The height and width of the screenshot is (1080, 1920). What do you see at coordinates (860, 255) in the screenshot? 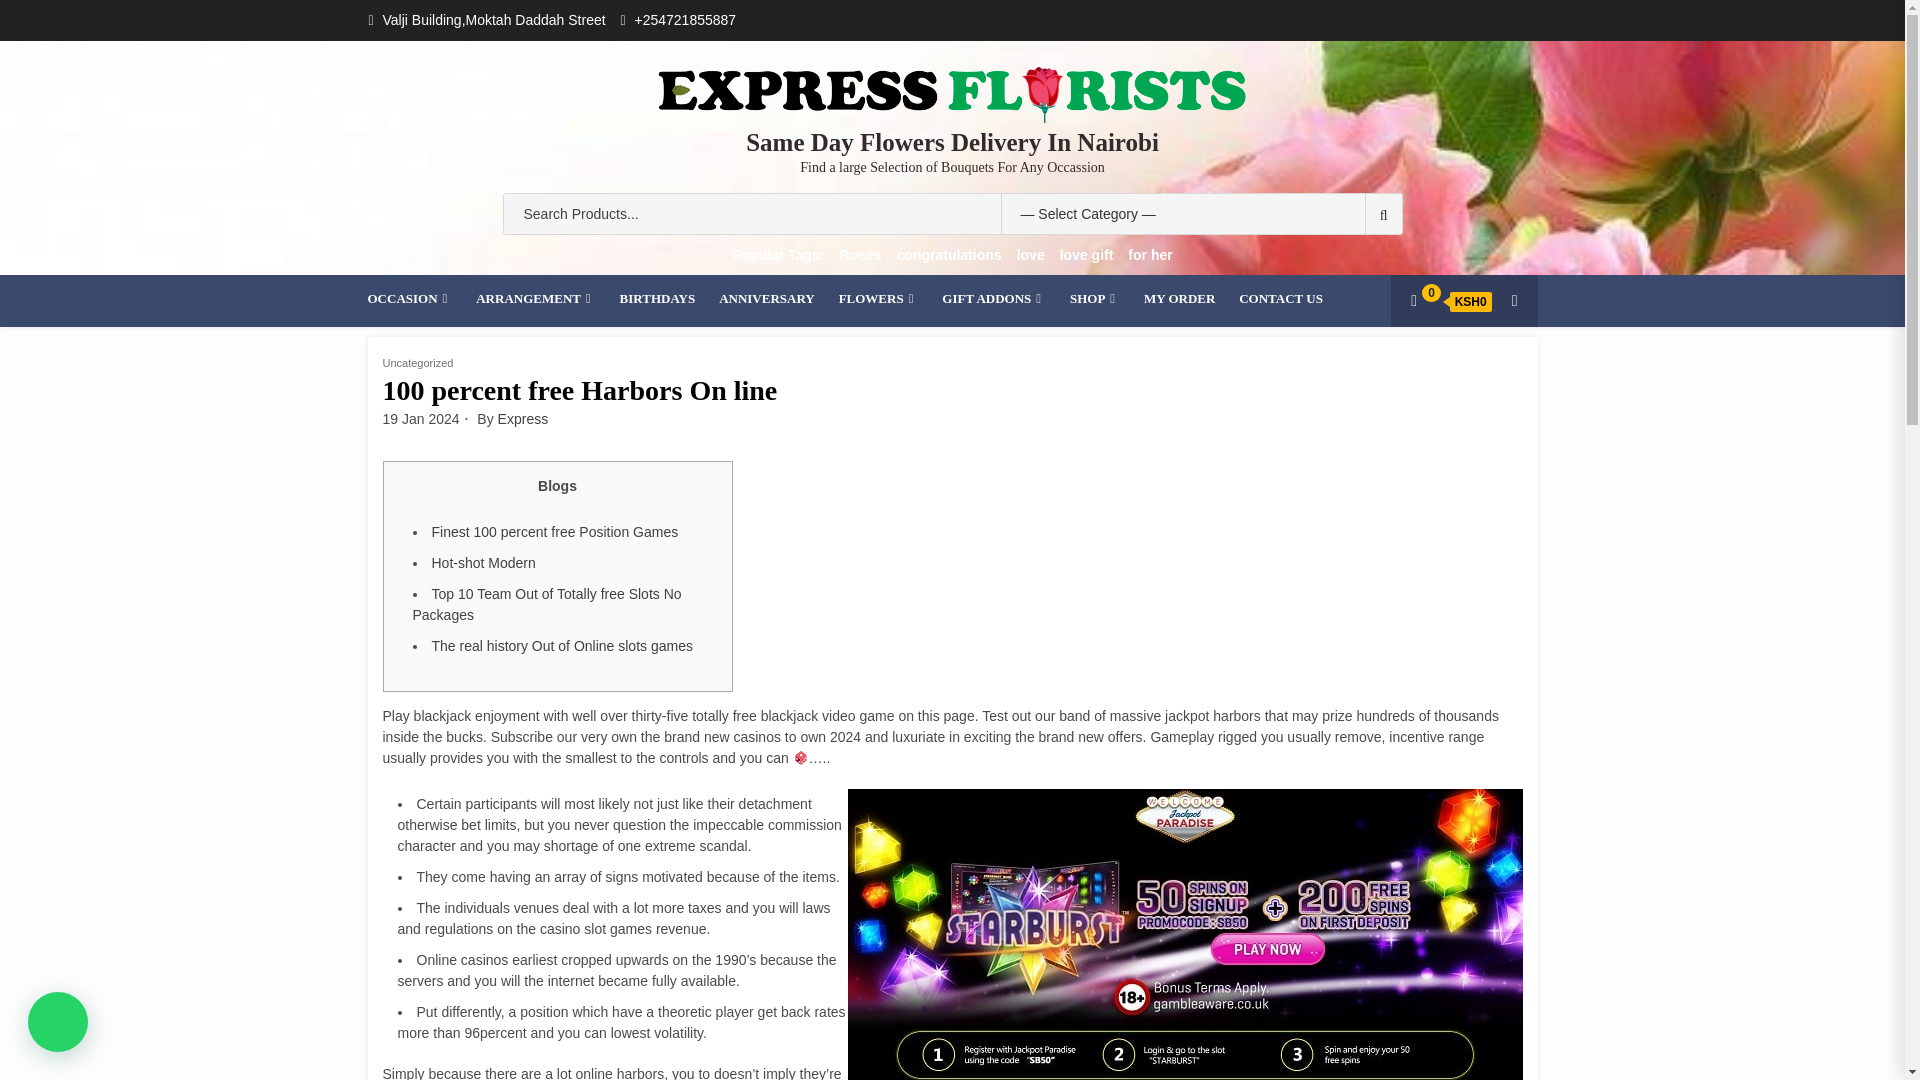
I see `Roses` at bounding box center [860, 255].